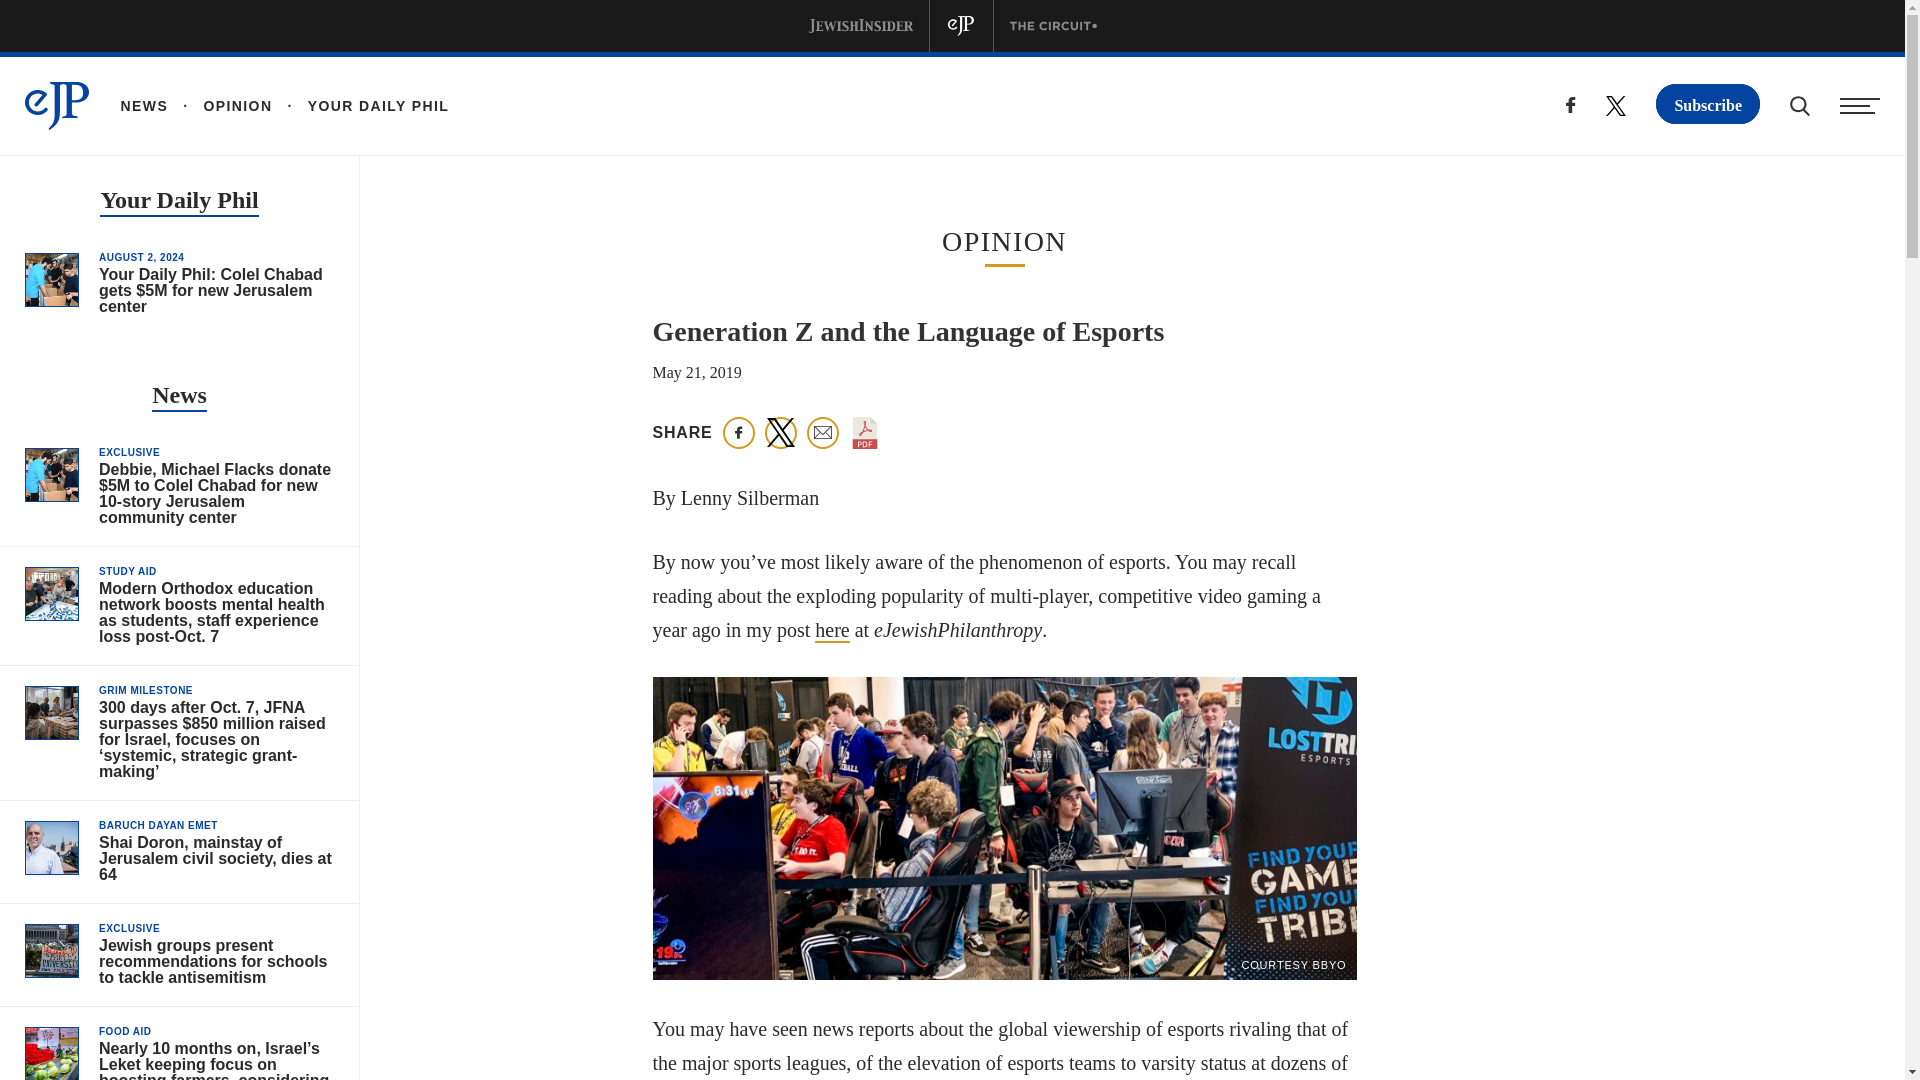 The height and width of the screenshot is (1080, 1920). What do you see at coordinates (1708, 104) in the screenshot?
I see `Subscribe` at bounding box center [1708, 104].